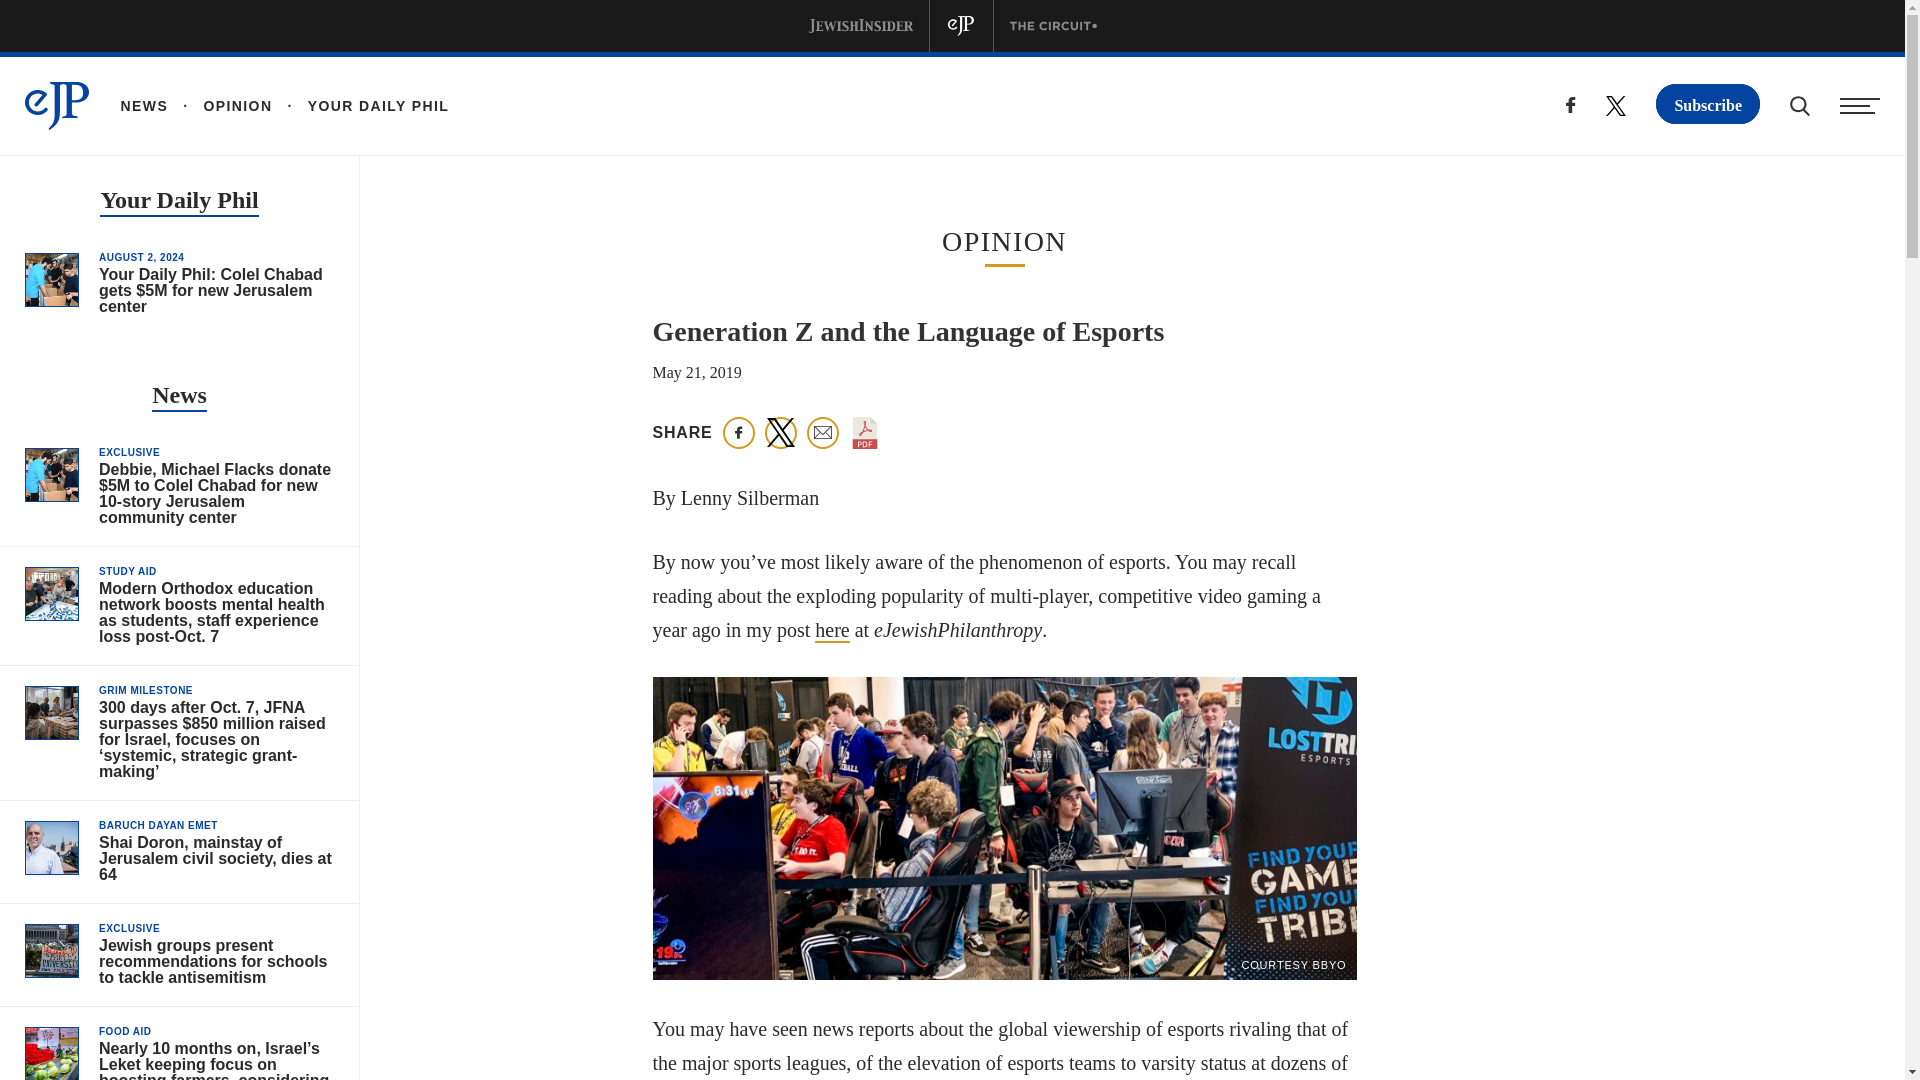 The height and width of the screenshot is (1080, 1920). What do you see at coordinates (1708, 104) in the screenshot?
I see `Subscribe` at bounding box center [1708, 104].